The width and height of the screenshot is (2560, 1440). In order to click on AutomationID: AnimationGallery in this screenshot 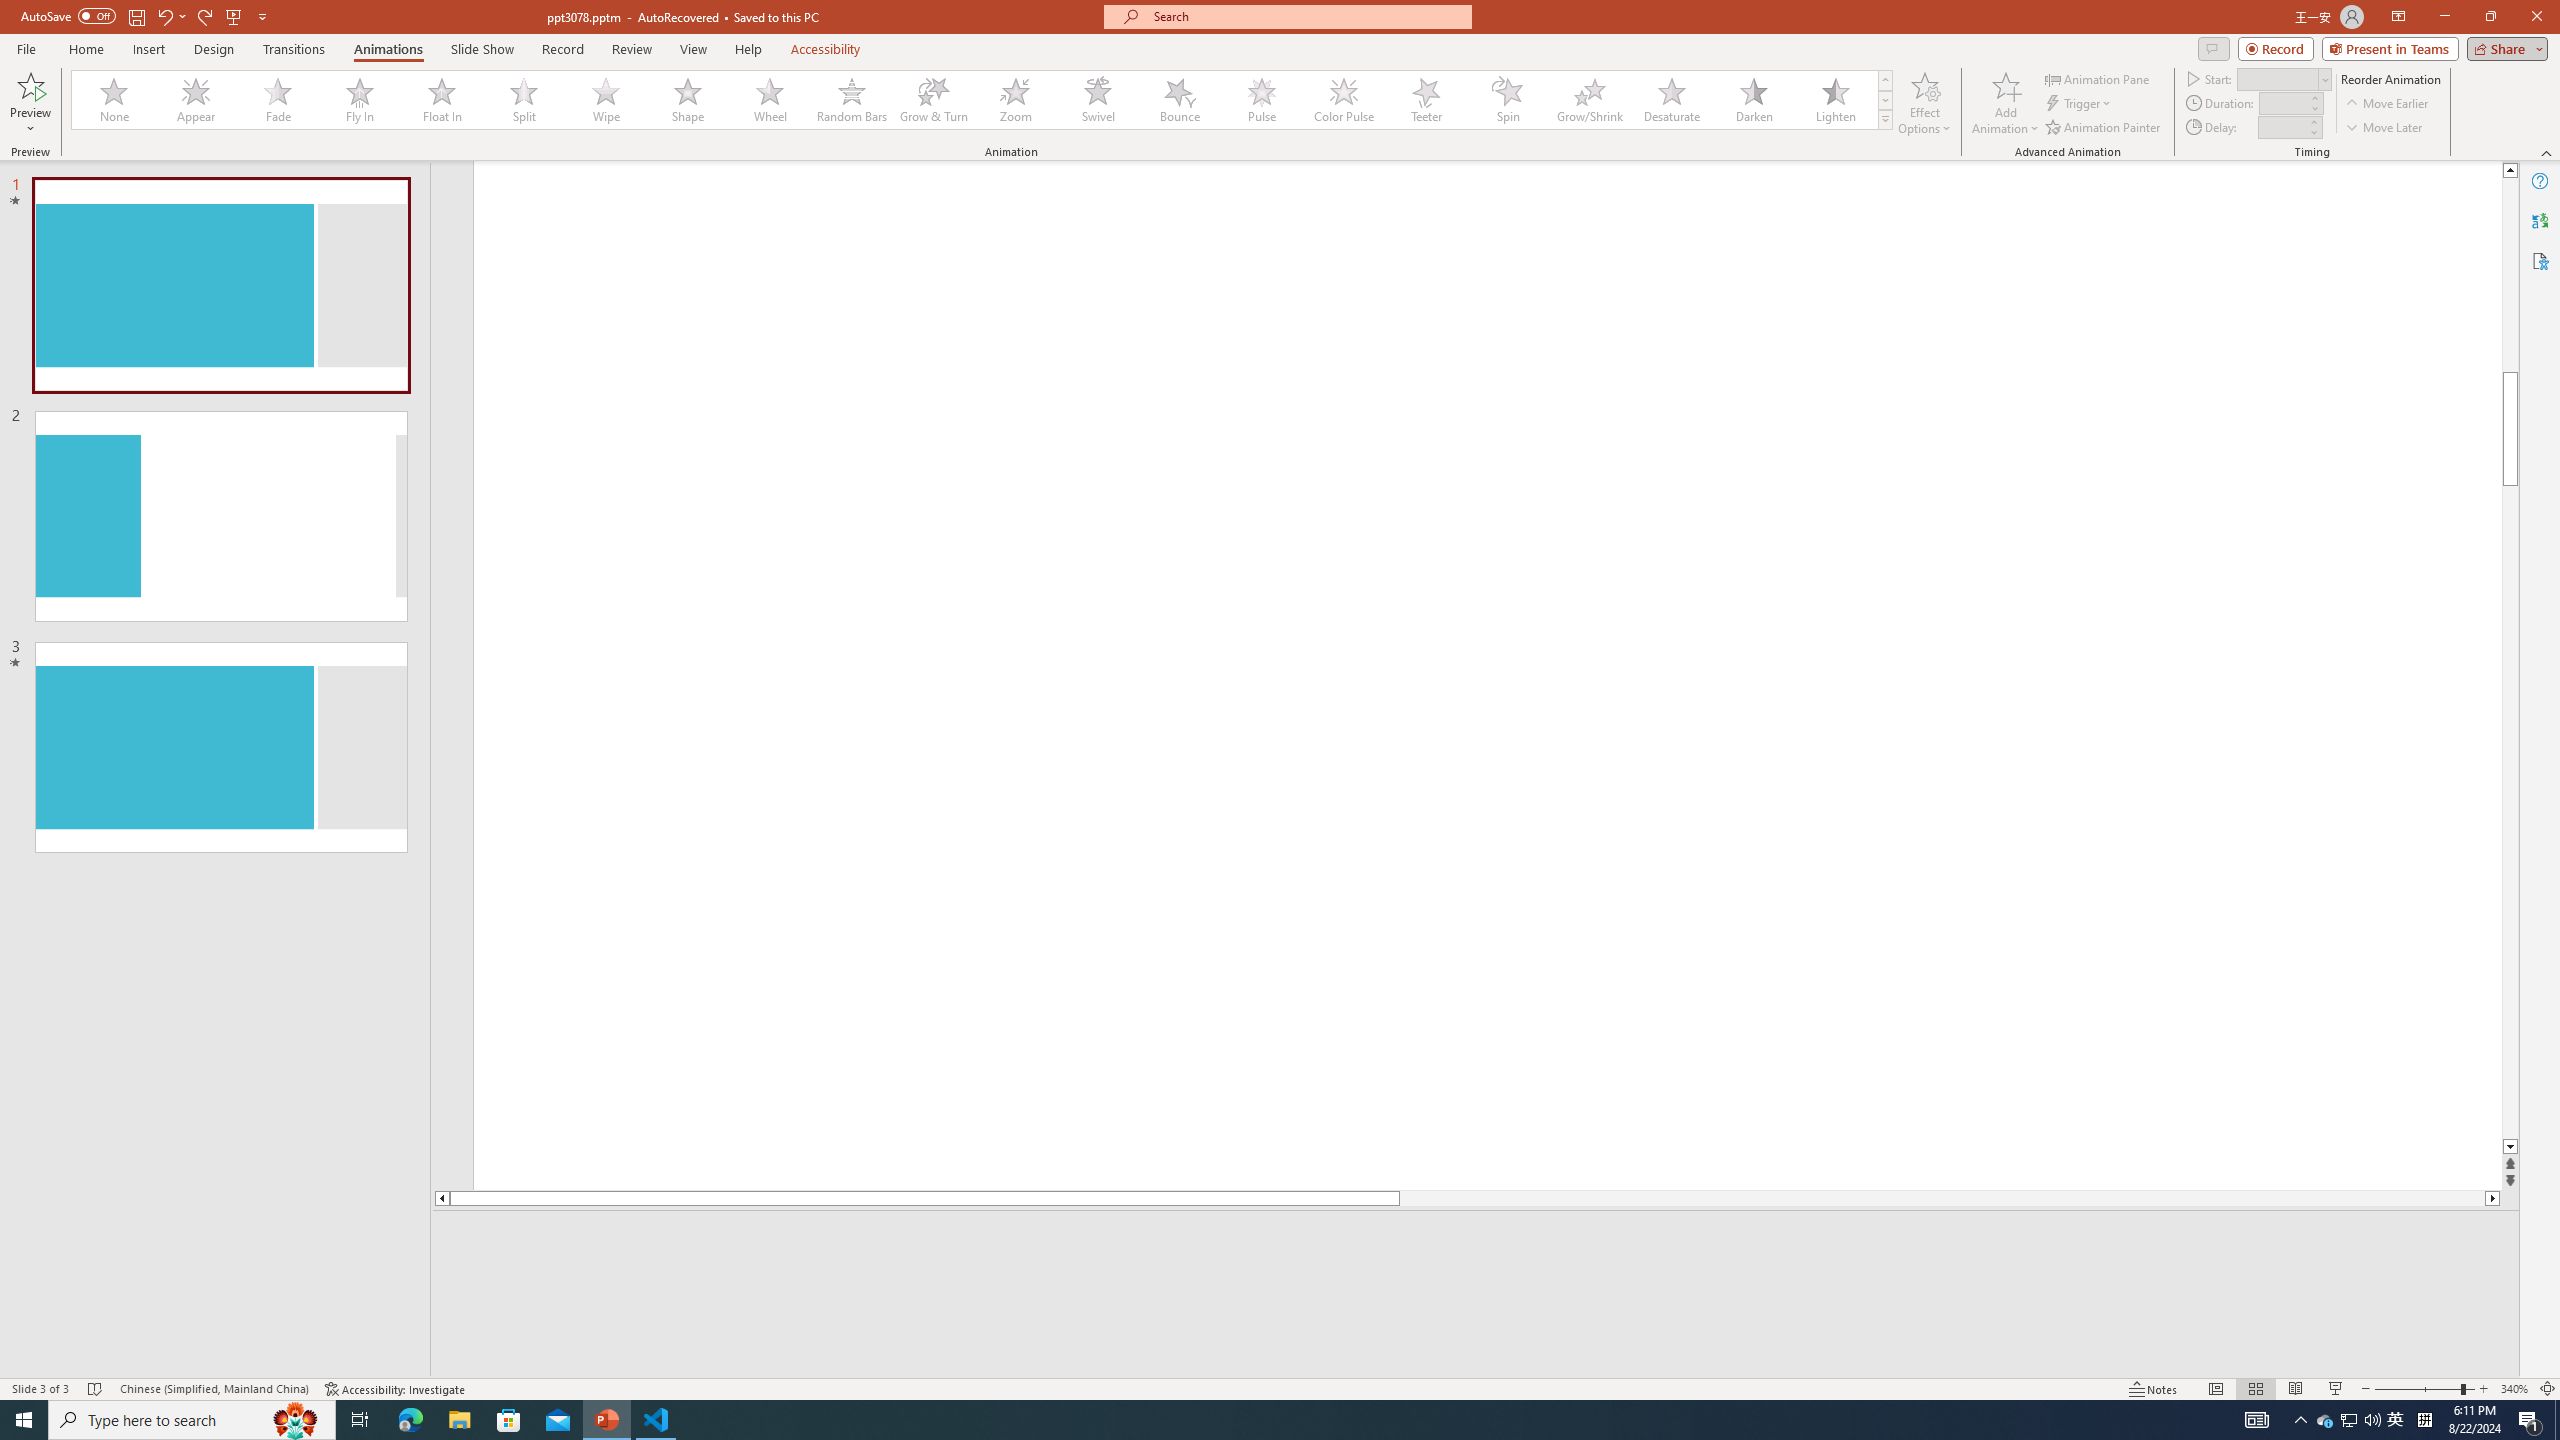, I will do `click(982, 100)`.